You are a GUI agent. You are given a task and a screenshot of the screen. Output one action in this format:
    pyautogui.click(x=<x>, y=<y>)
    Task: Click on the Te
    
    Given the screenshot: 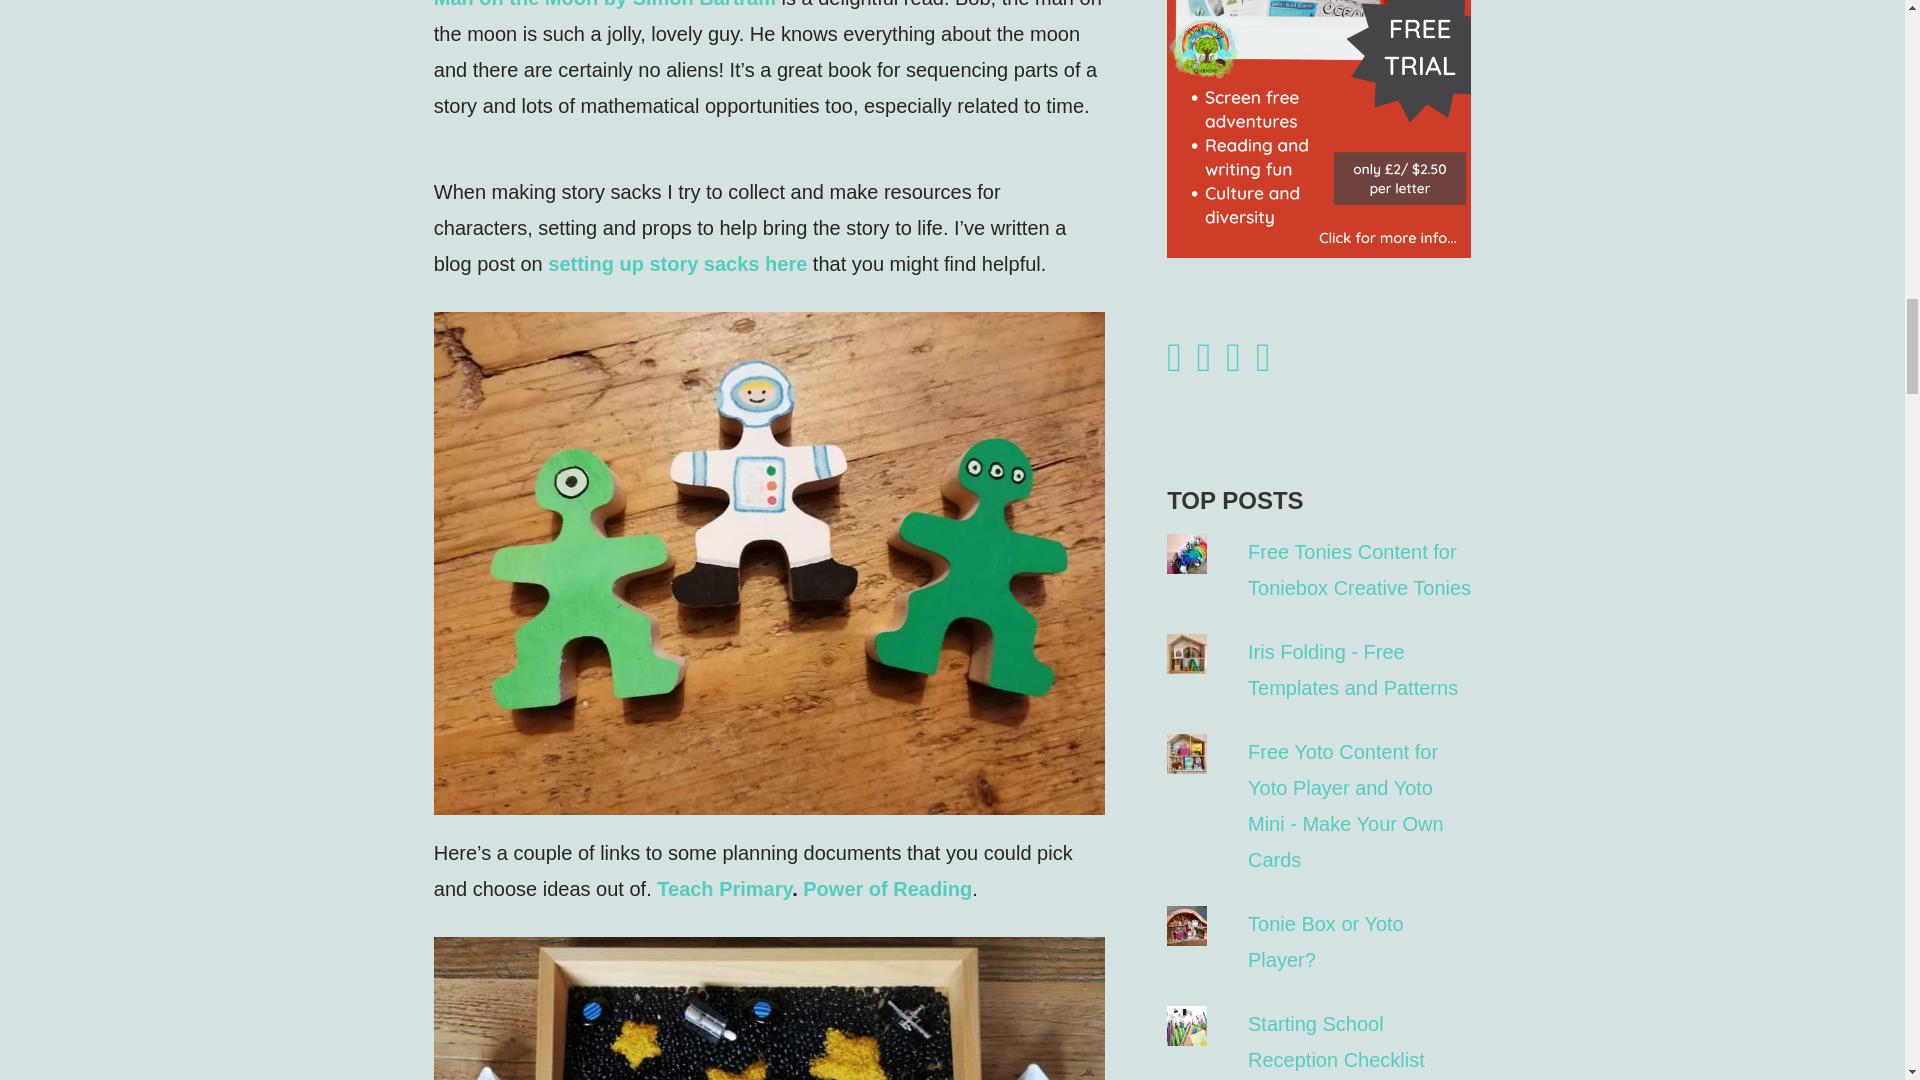 What is the action you would take?
    pyautogui.click(x=668, y=888)
    